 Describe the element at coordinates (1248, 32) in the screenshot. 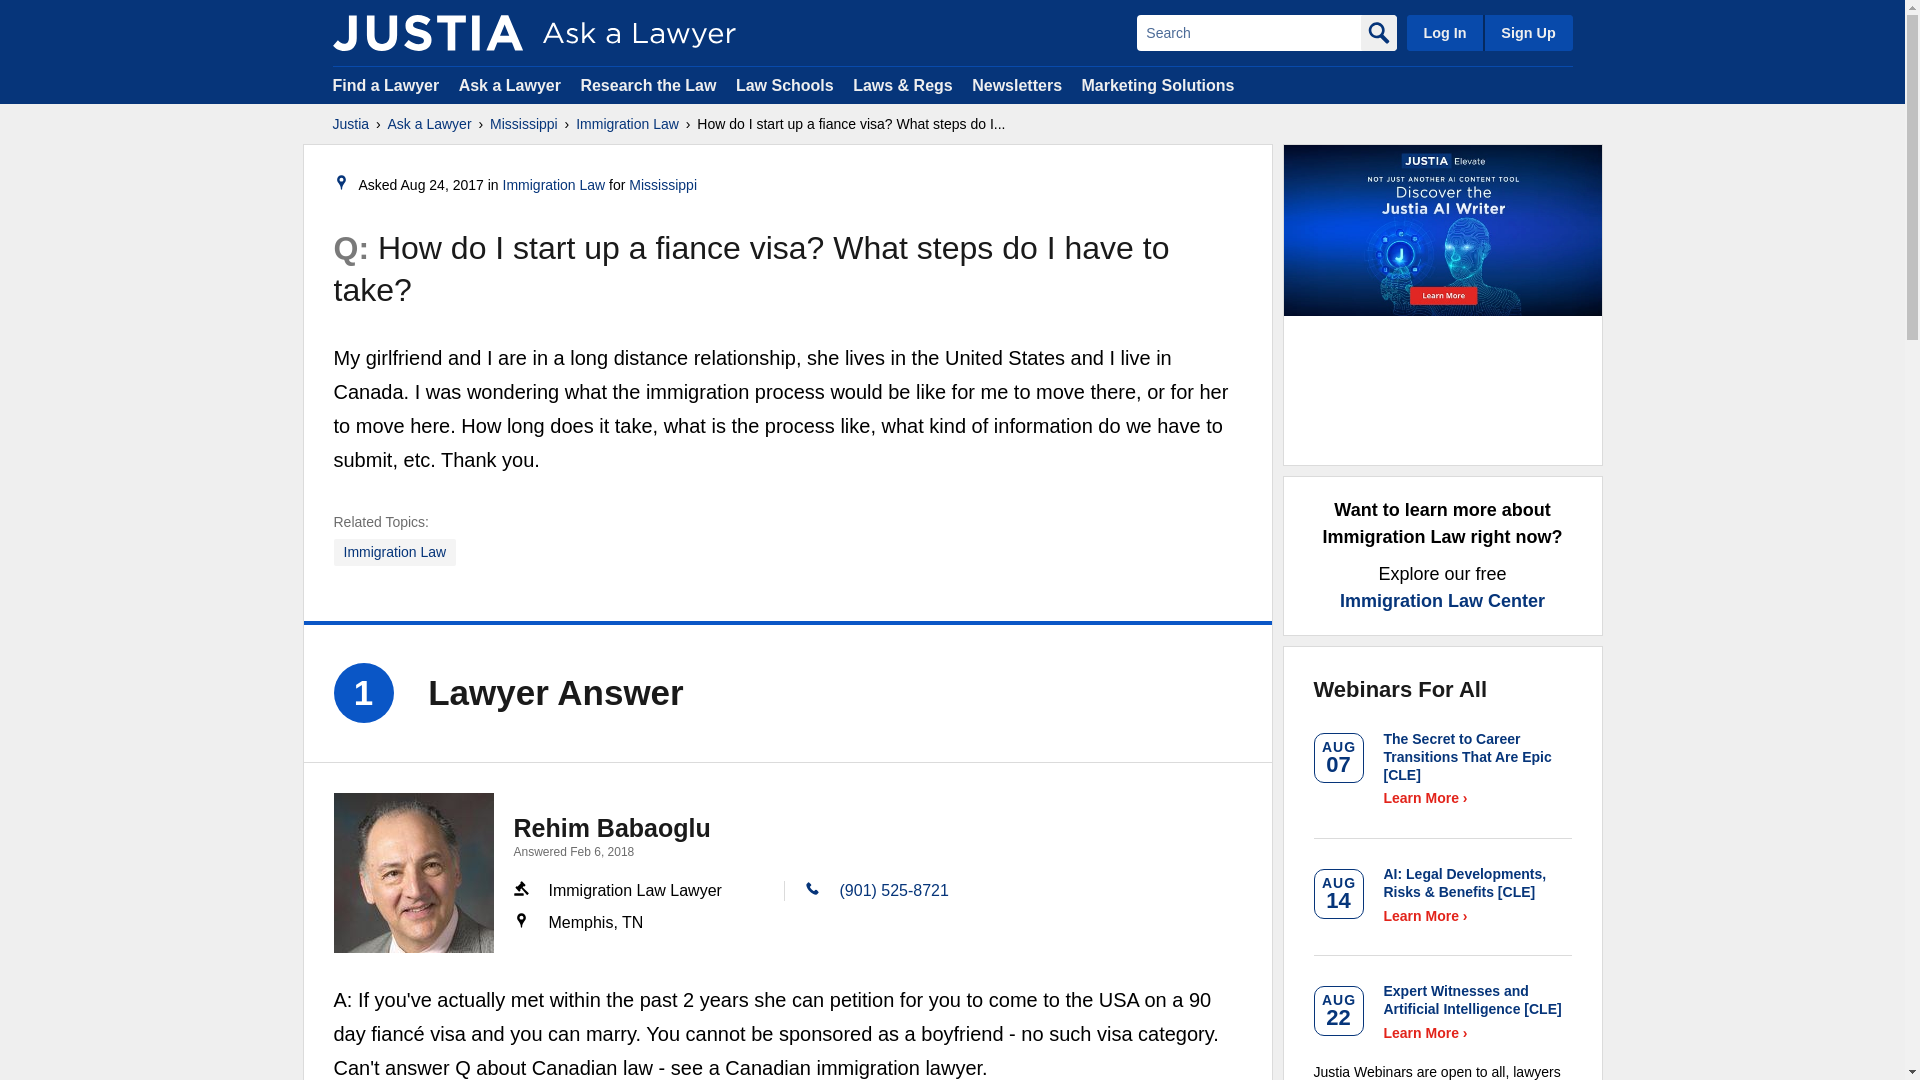

I see `Search` at that location.